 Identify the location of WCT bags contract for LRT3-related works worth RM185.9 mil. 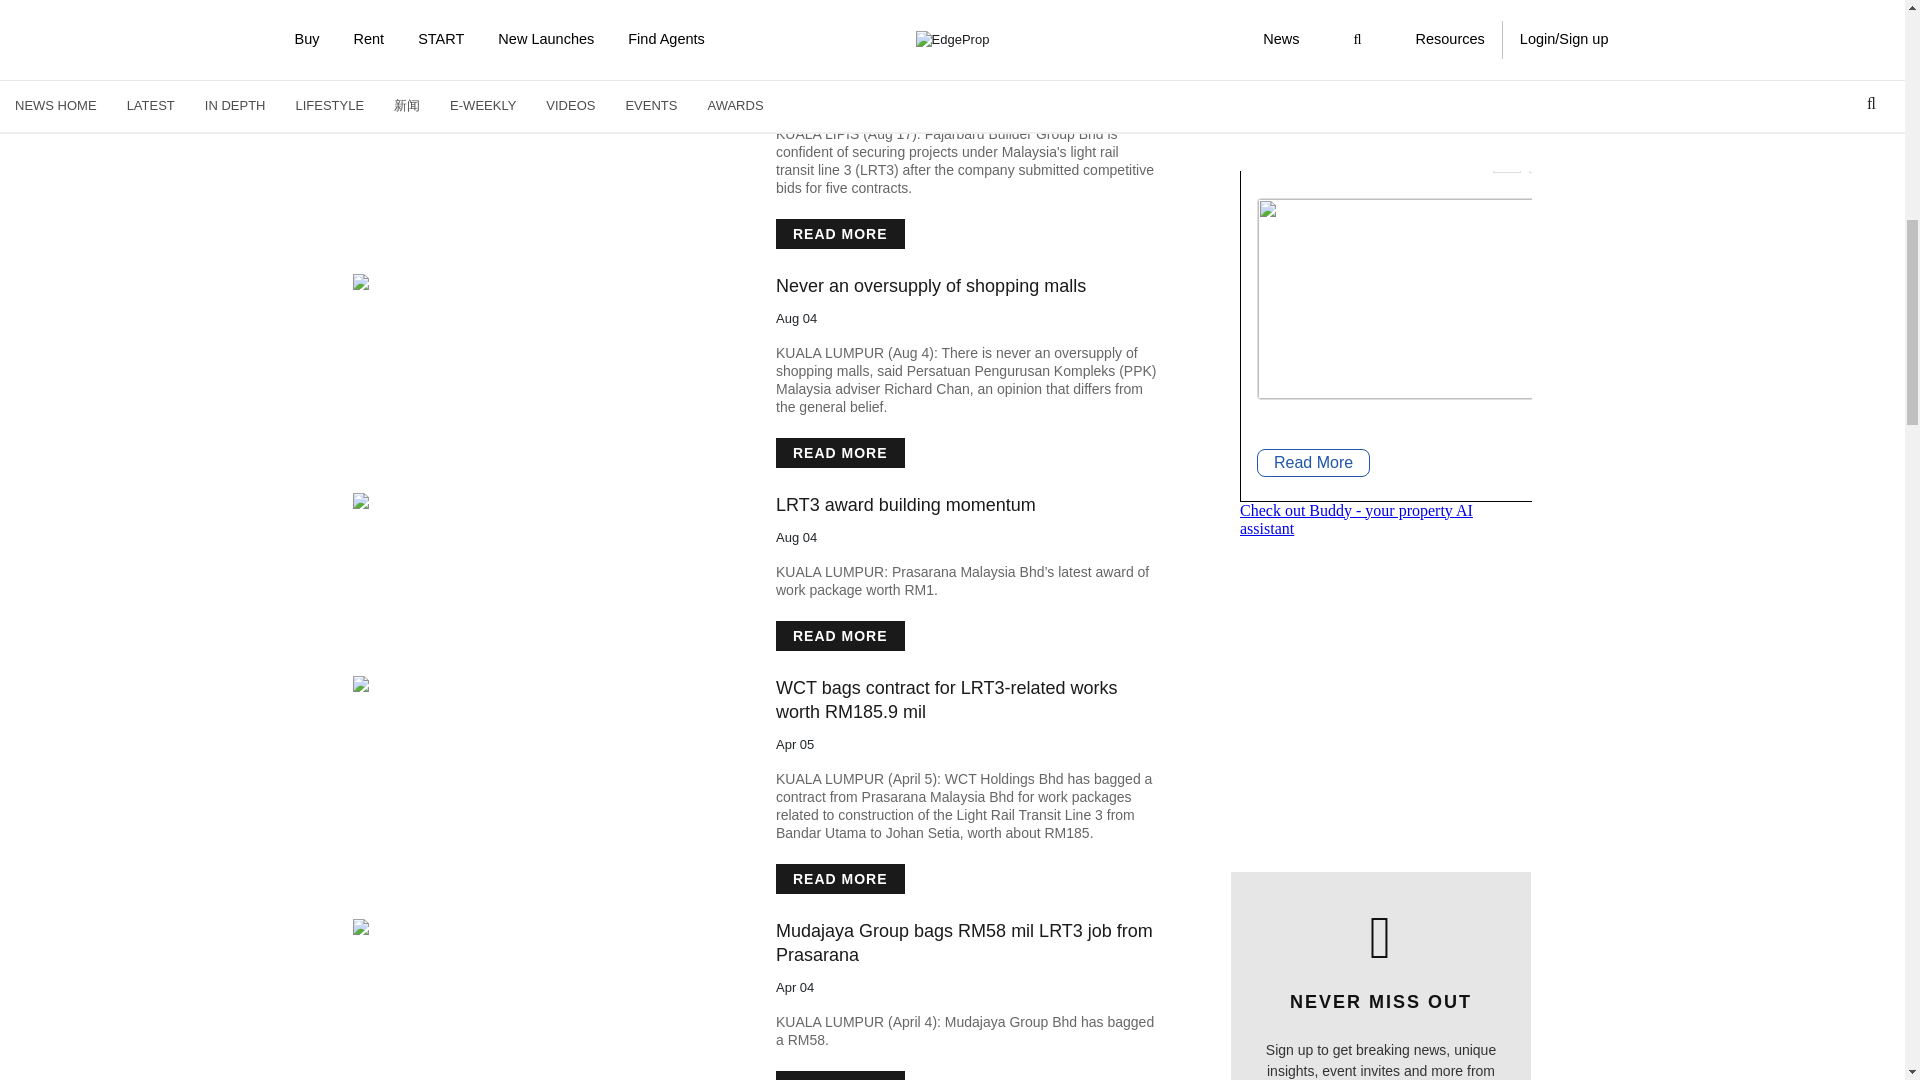
(967, 700).